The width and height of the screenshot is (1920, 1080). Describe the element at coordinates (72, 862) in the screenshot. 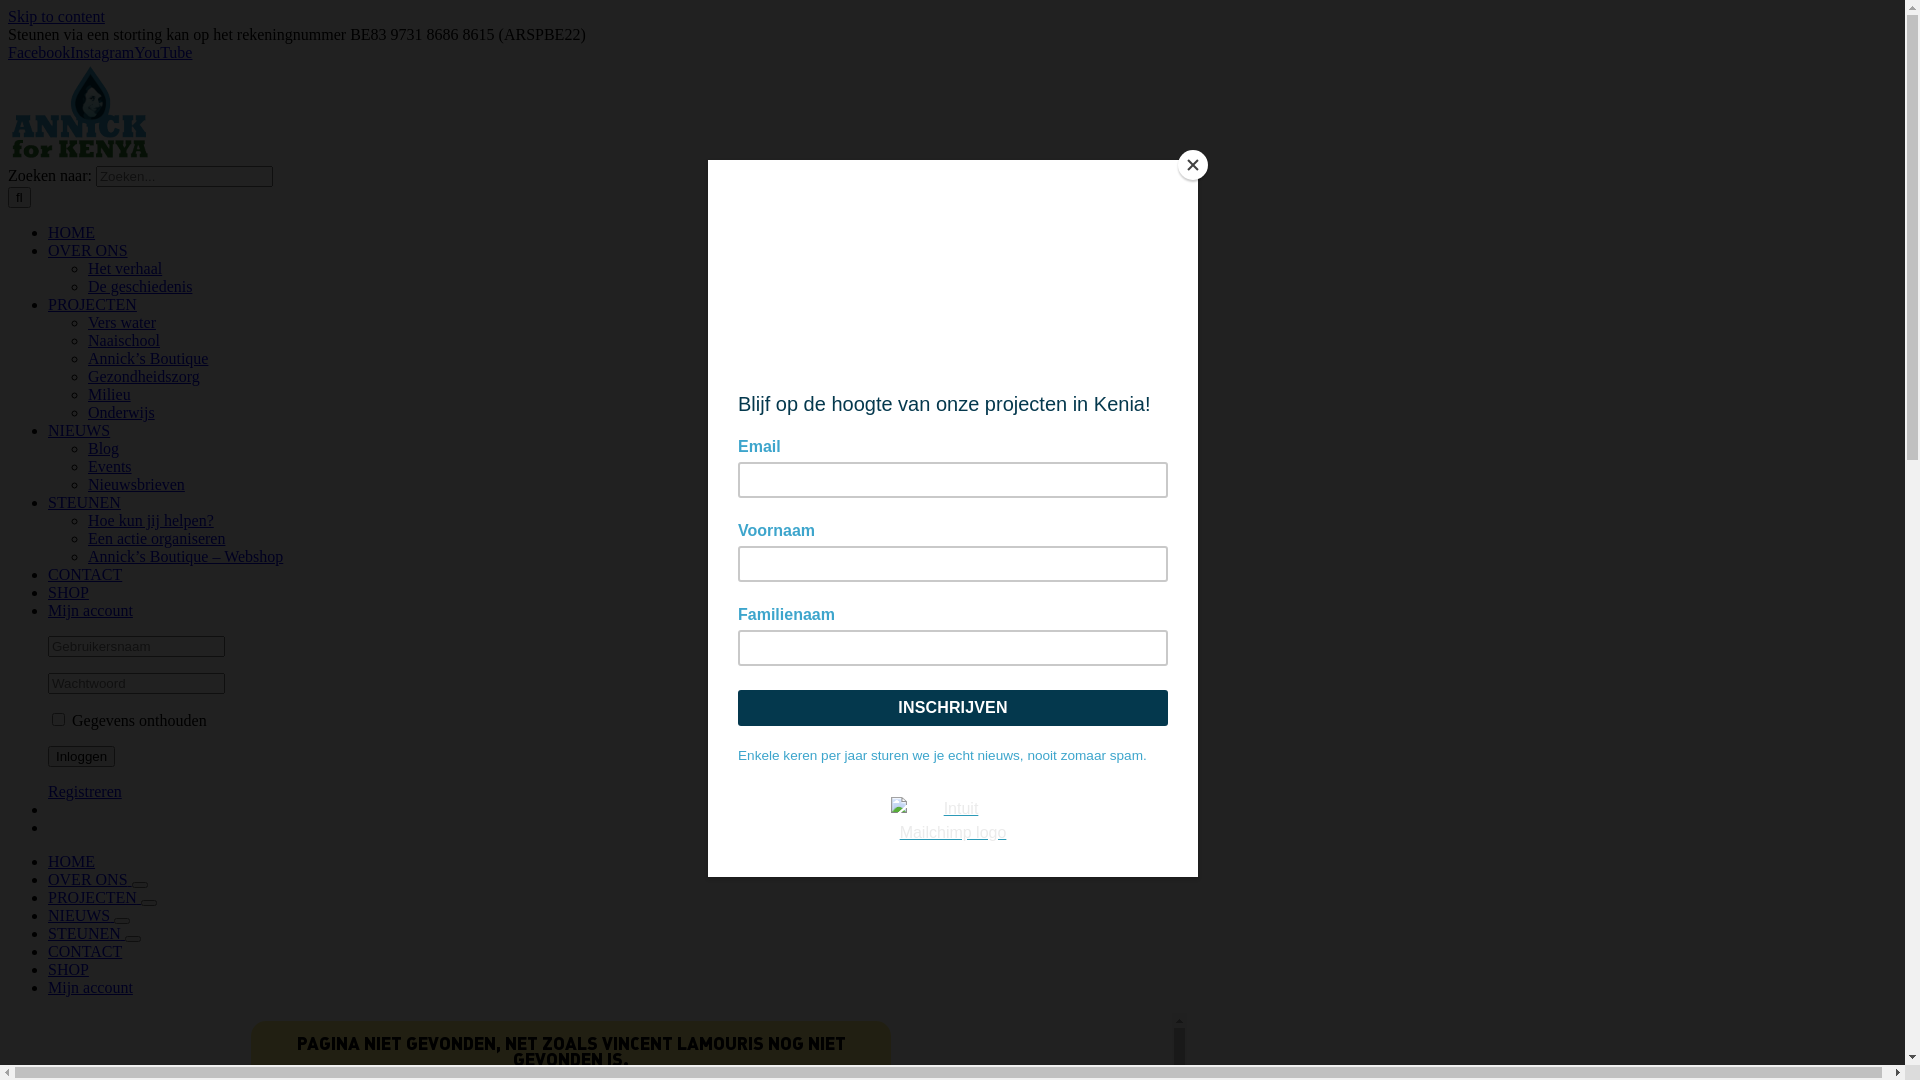

I see `HOME` at that location.